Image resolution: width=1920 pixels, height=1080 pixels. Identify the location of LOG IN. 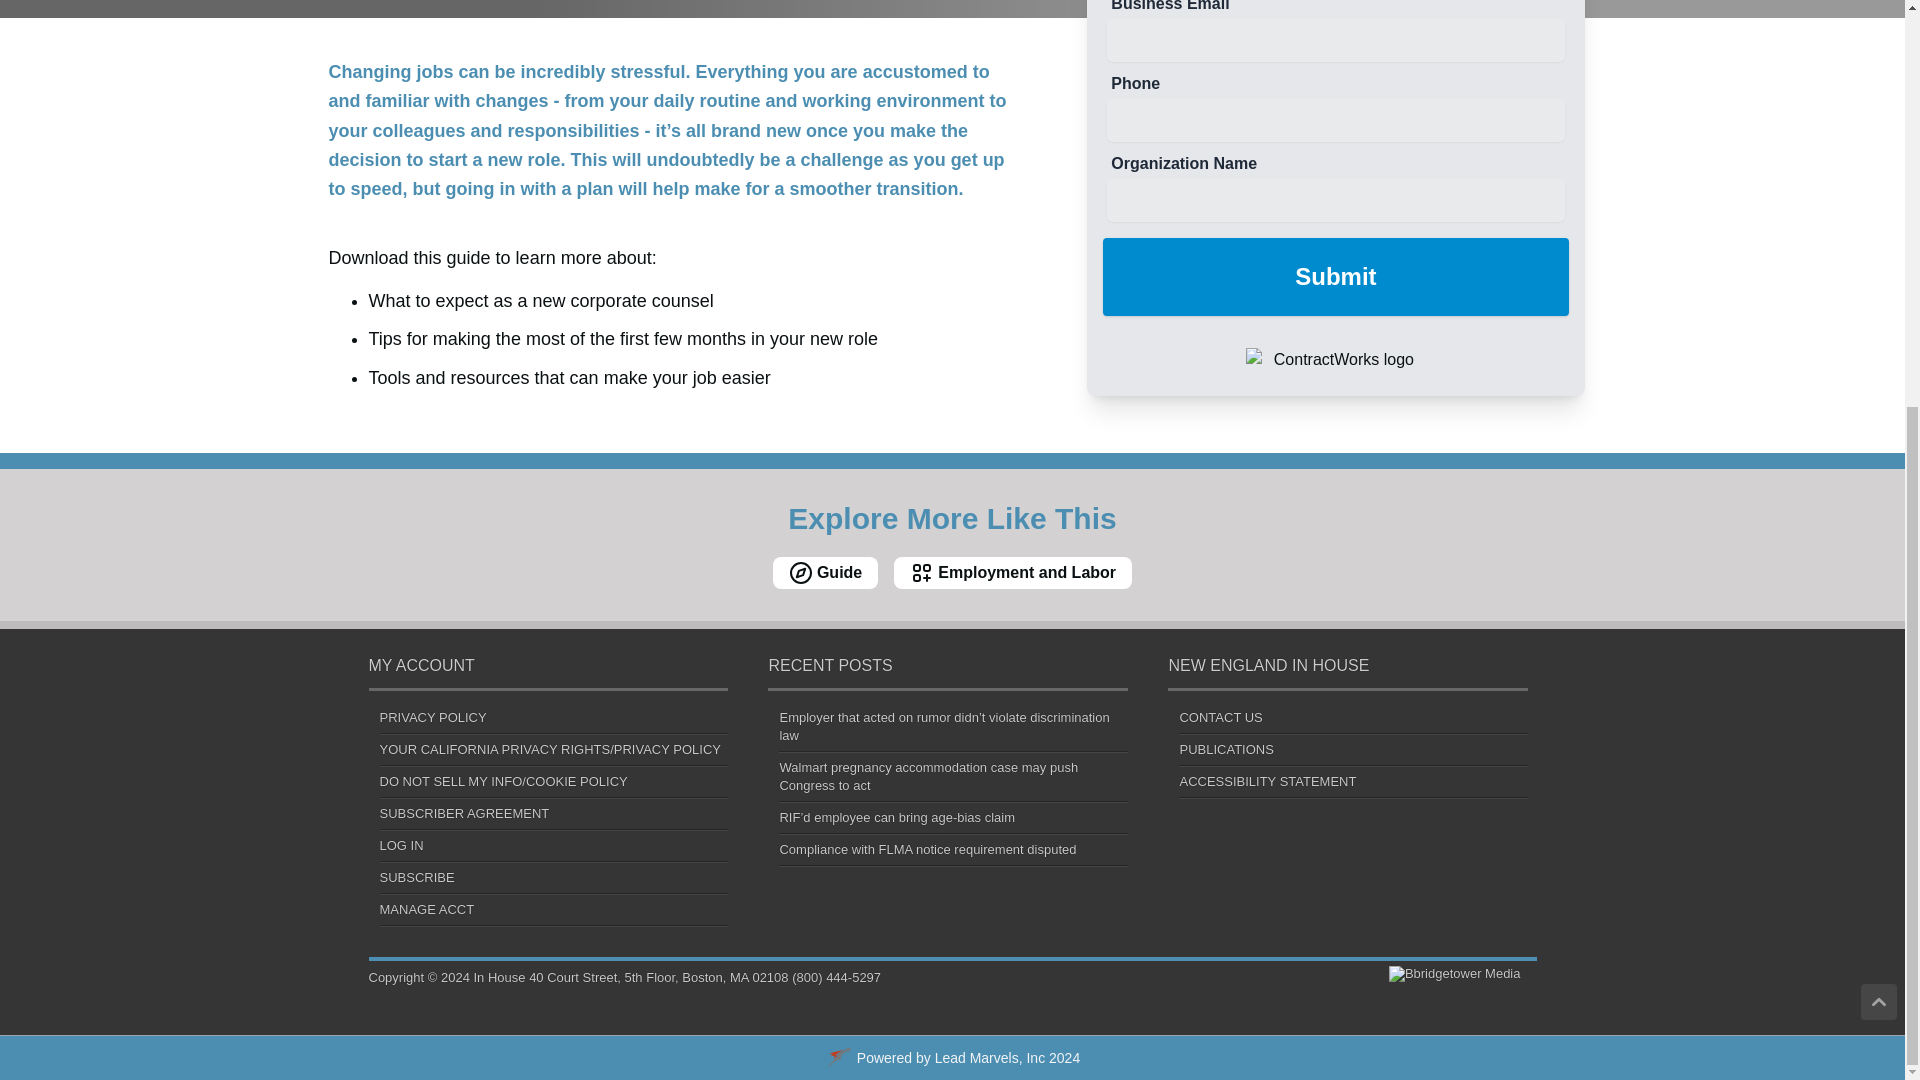
(402, 846).